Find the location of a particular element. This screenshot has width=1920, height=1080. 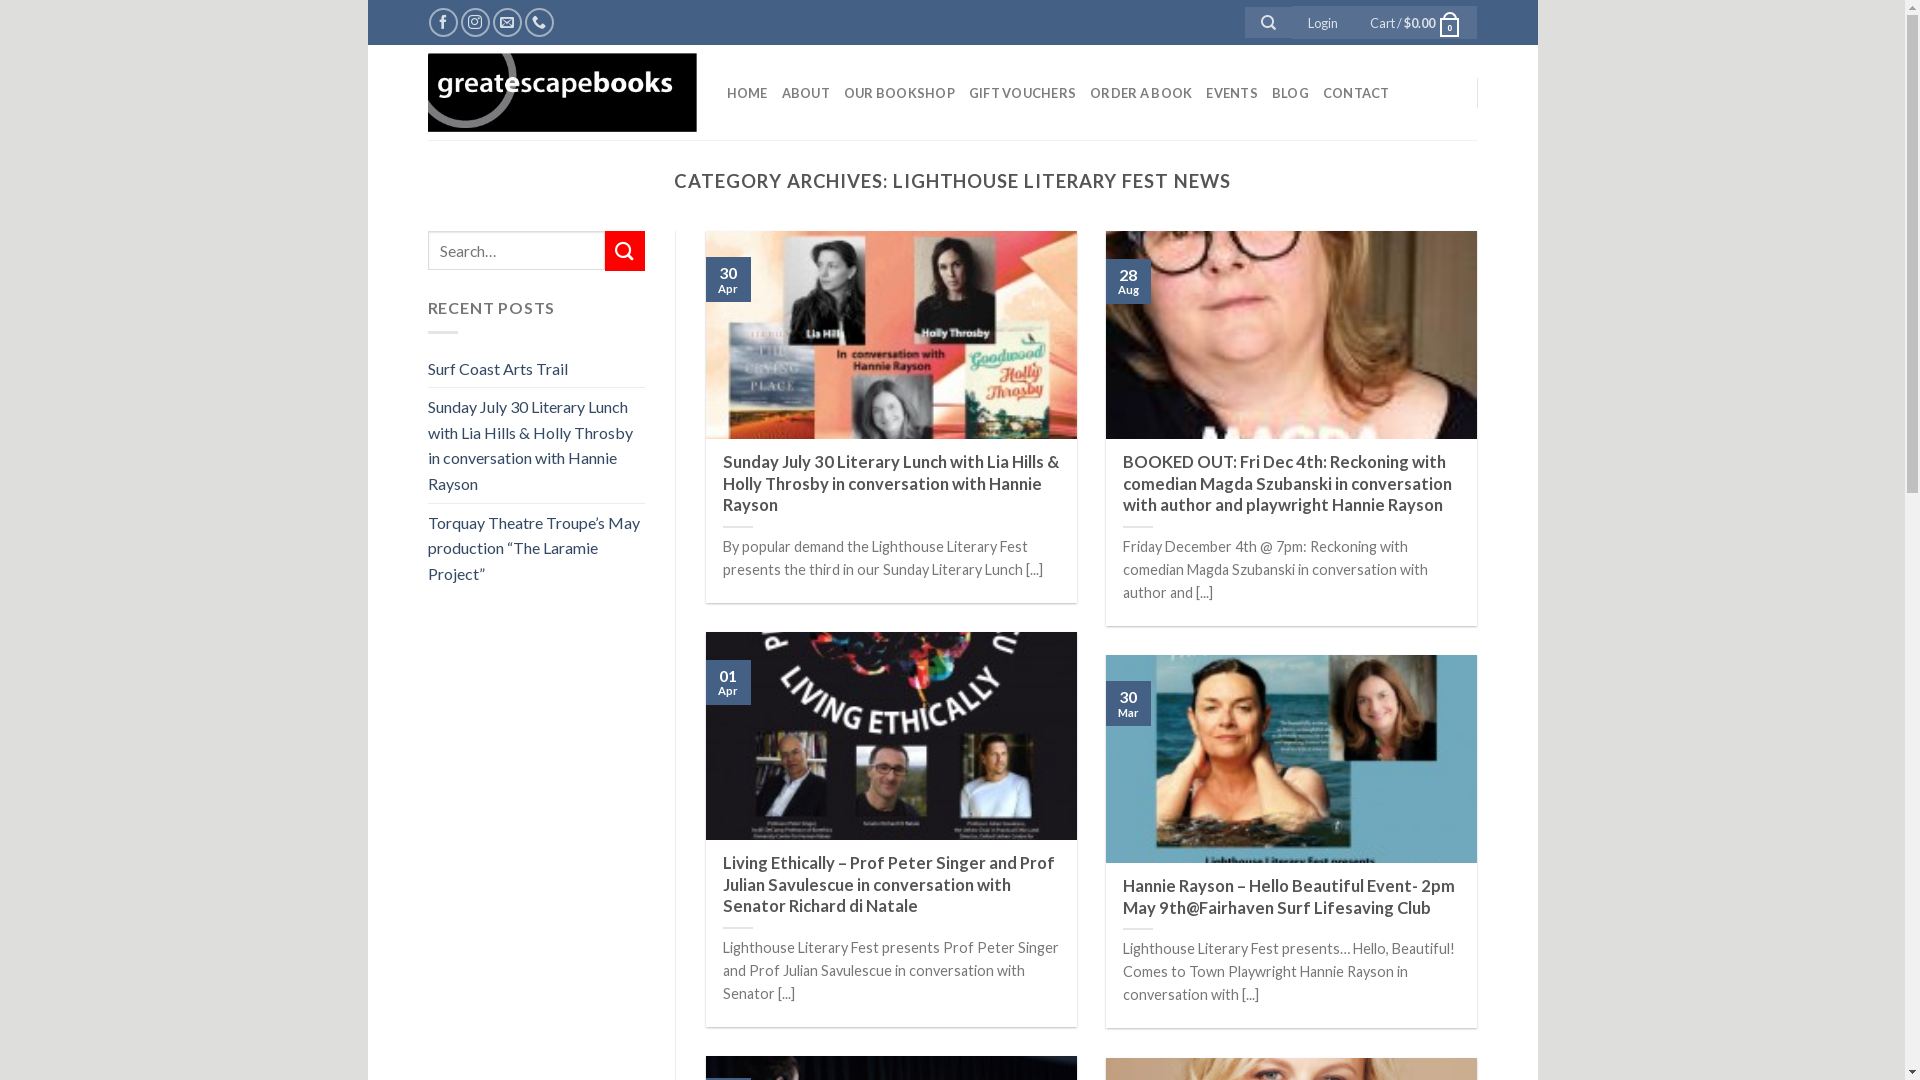

Cart / $0.00
0 is located at coordinates (1416, 22).